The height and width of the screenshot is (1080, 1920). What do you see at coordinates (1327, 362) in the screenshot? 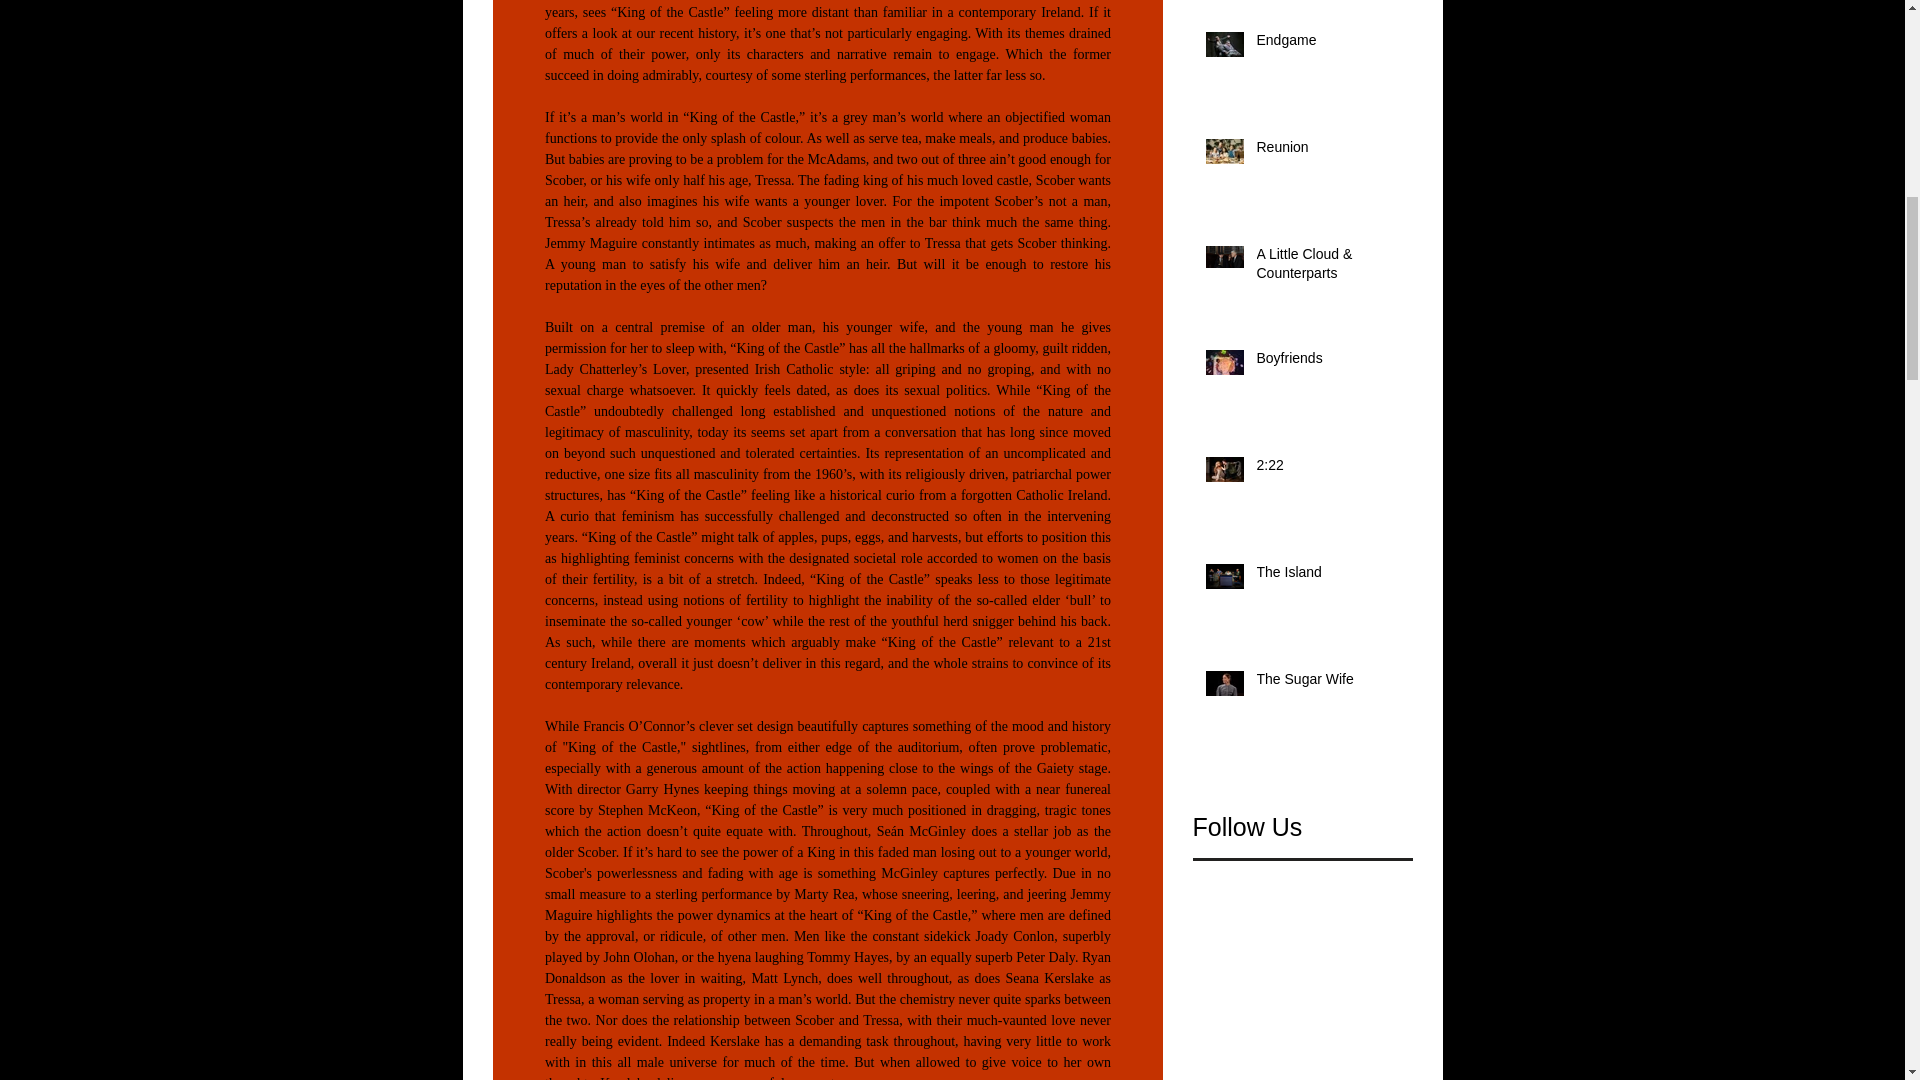
I see `Boyfriends` at bounding box center [1327, 362].